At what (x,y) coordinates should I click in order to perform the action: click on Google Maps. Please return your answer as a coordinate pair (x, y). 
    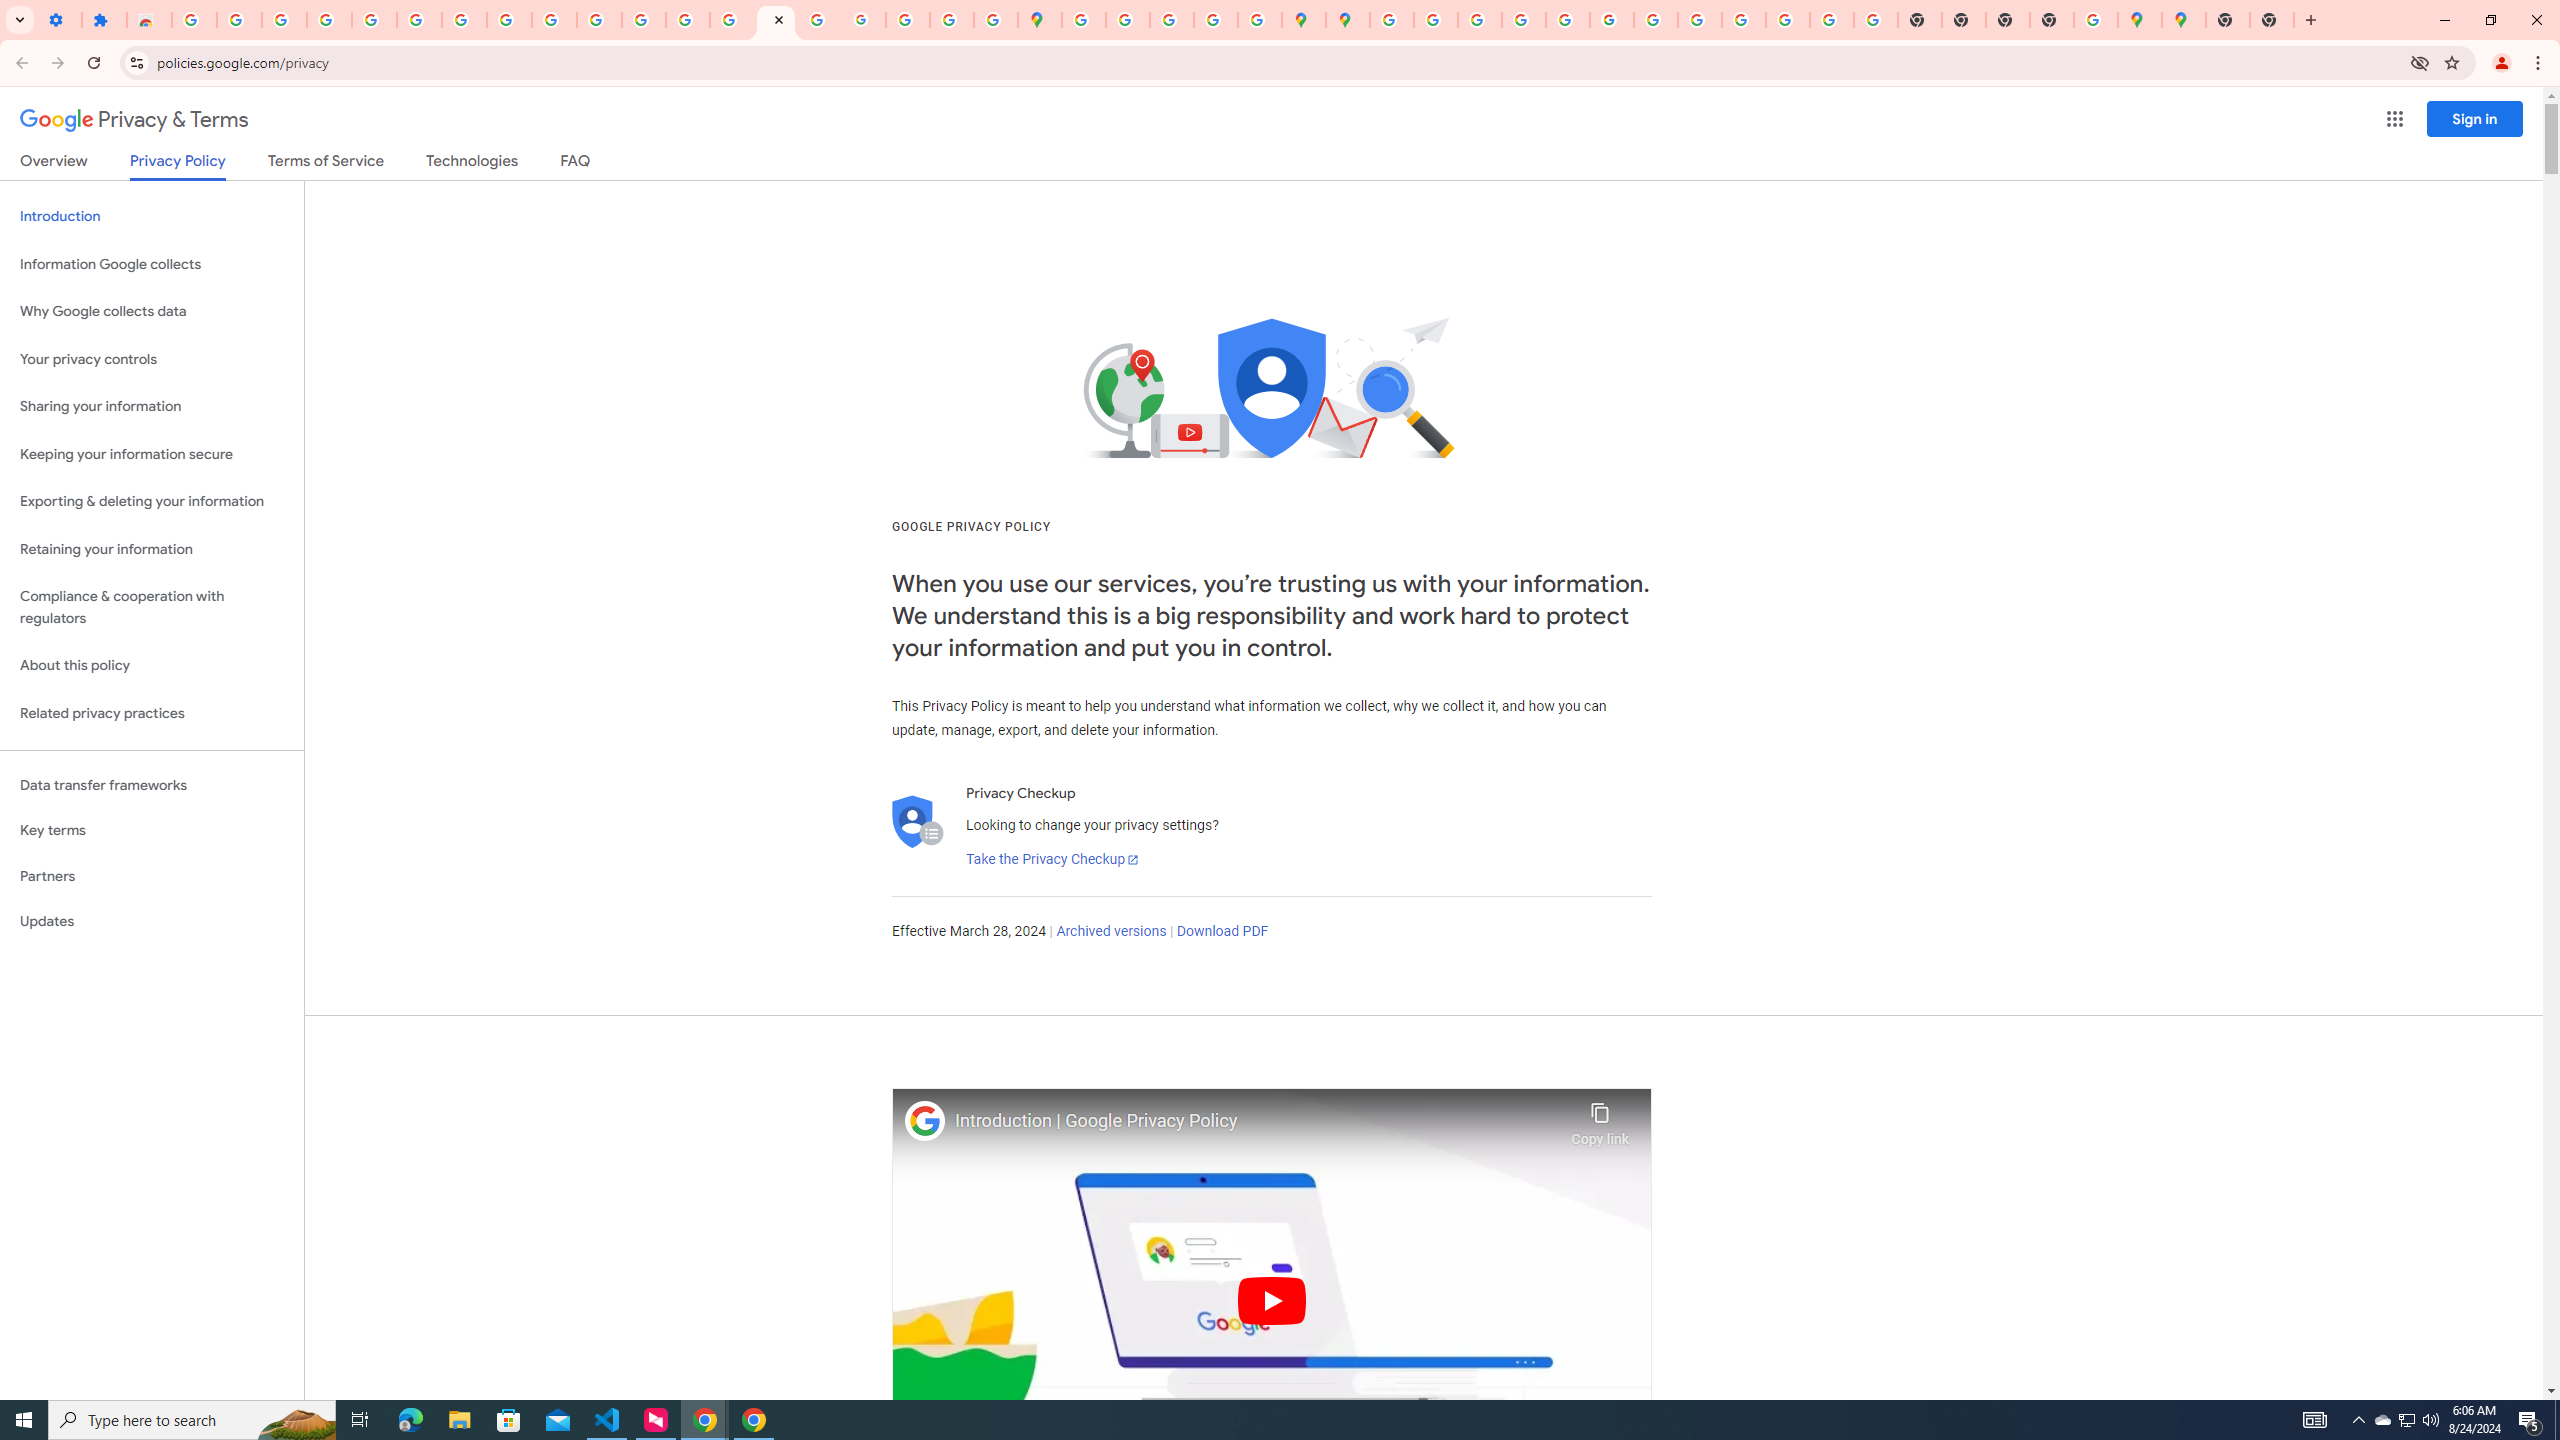
    Looking at the image, I should click on (2140, 20).